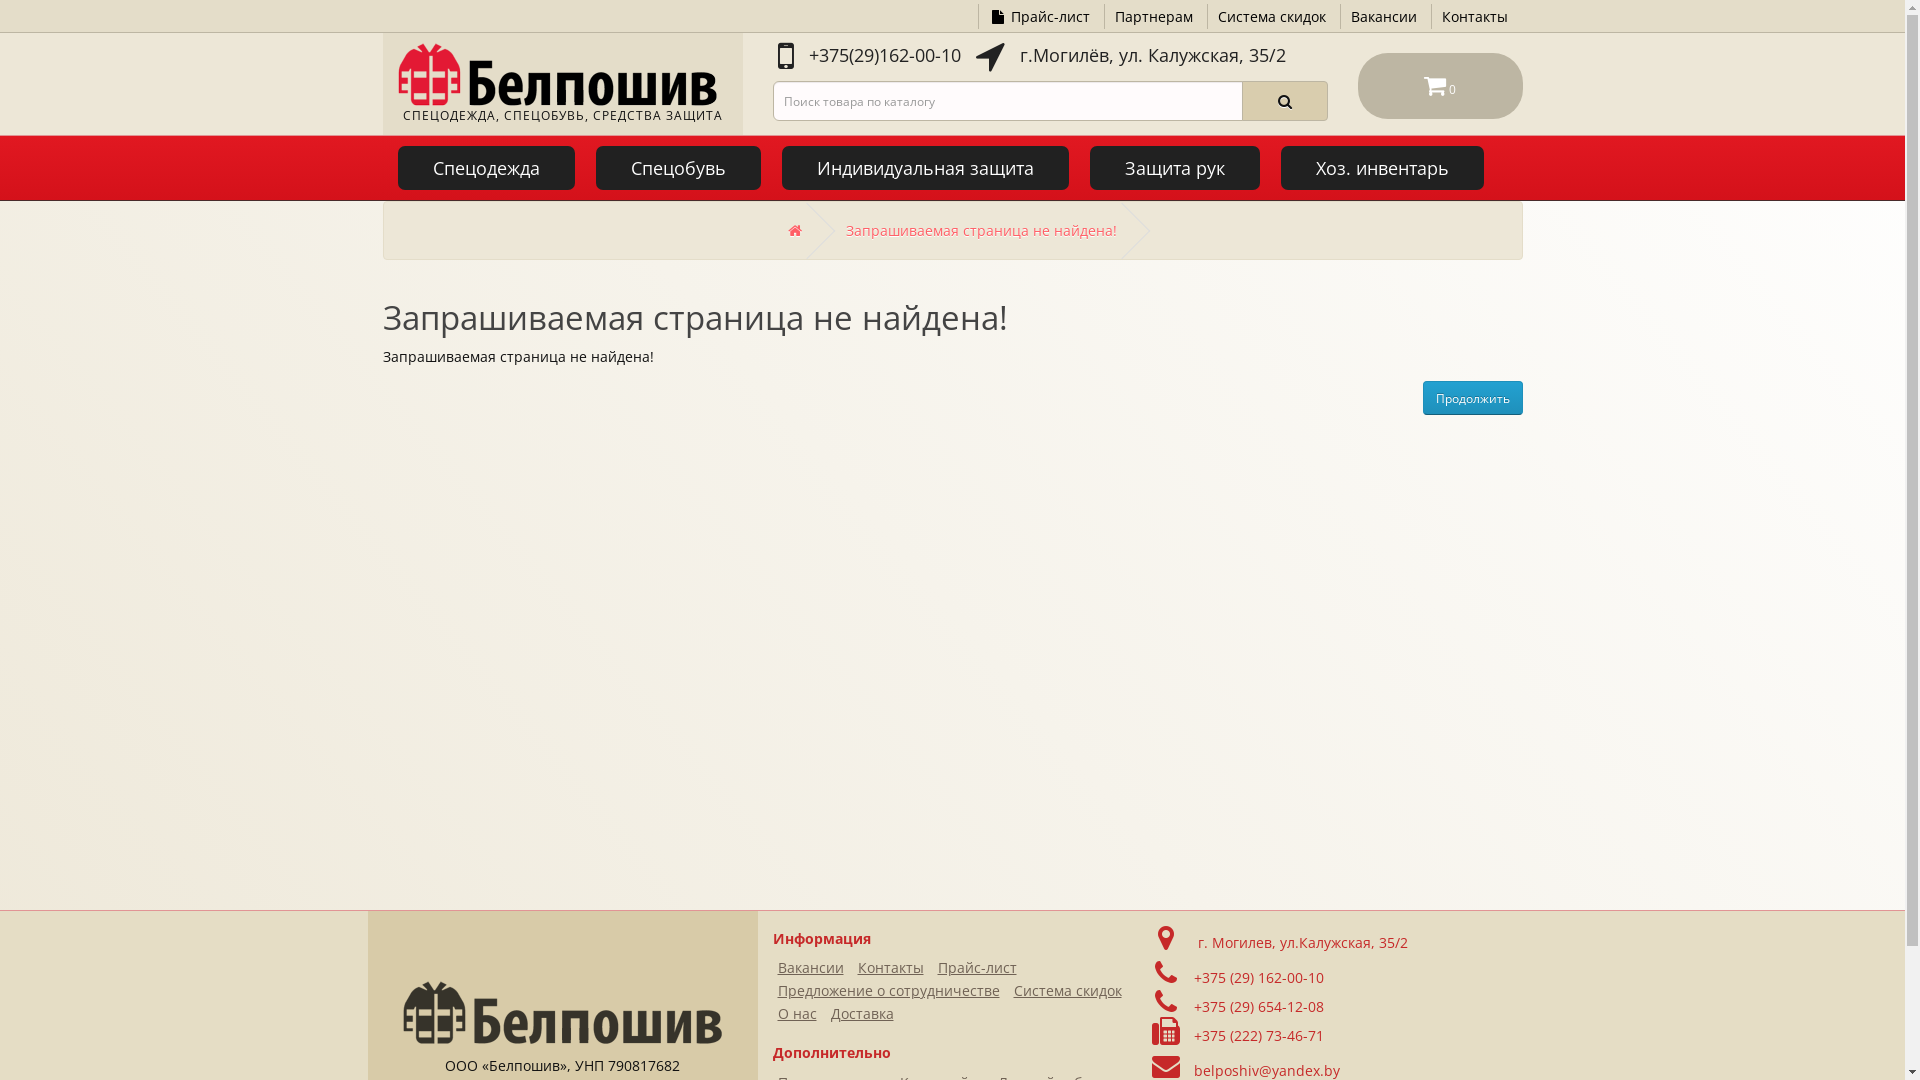 Image resolution: width=1920 pixels, height=1080 pixels. What do you see at coordinates (1254, 1036) in the screenshot?
I see `+375 (222) 73-46-71` at bounding box center [1254, 1036].